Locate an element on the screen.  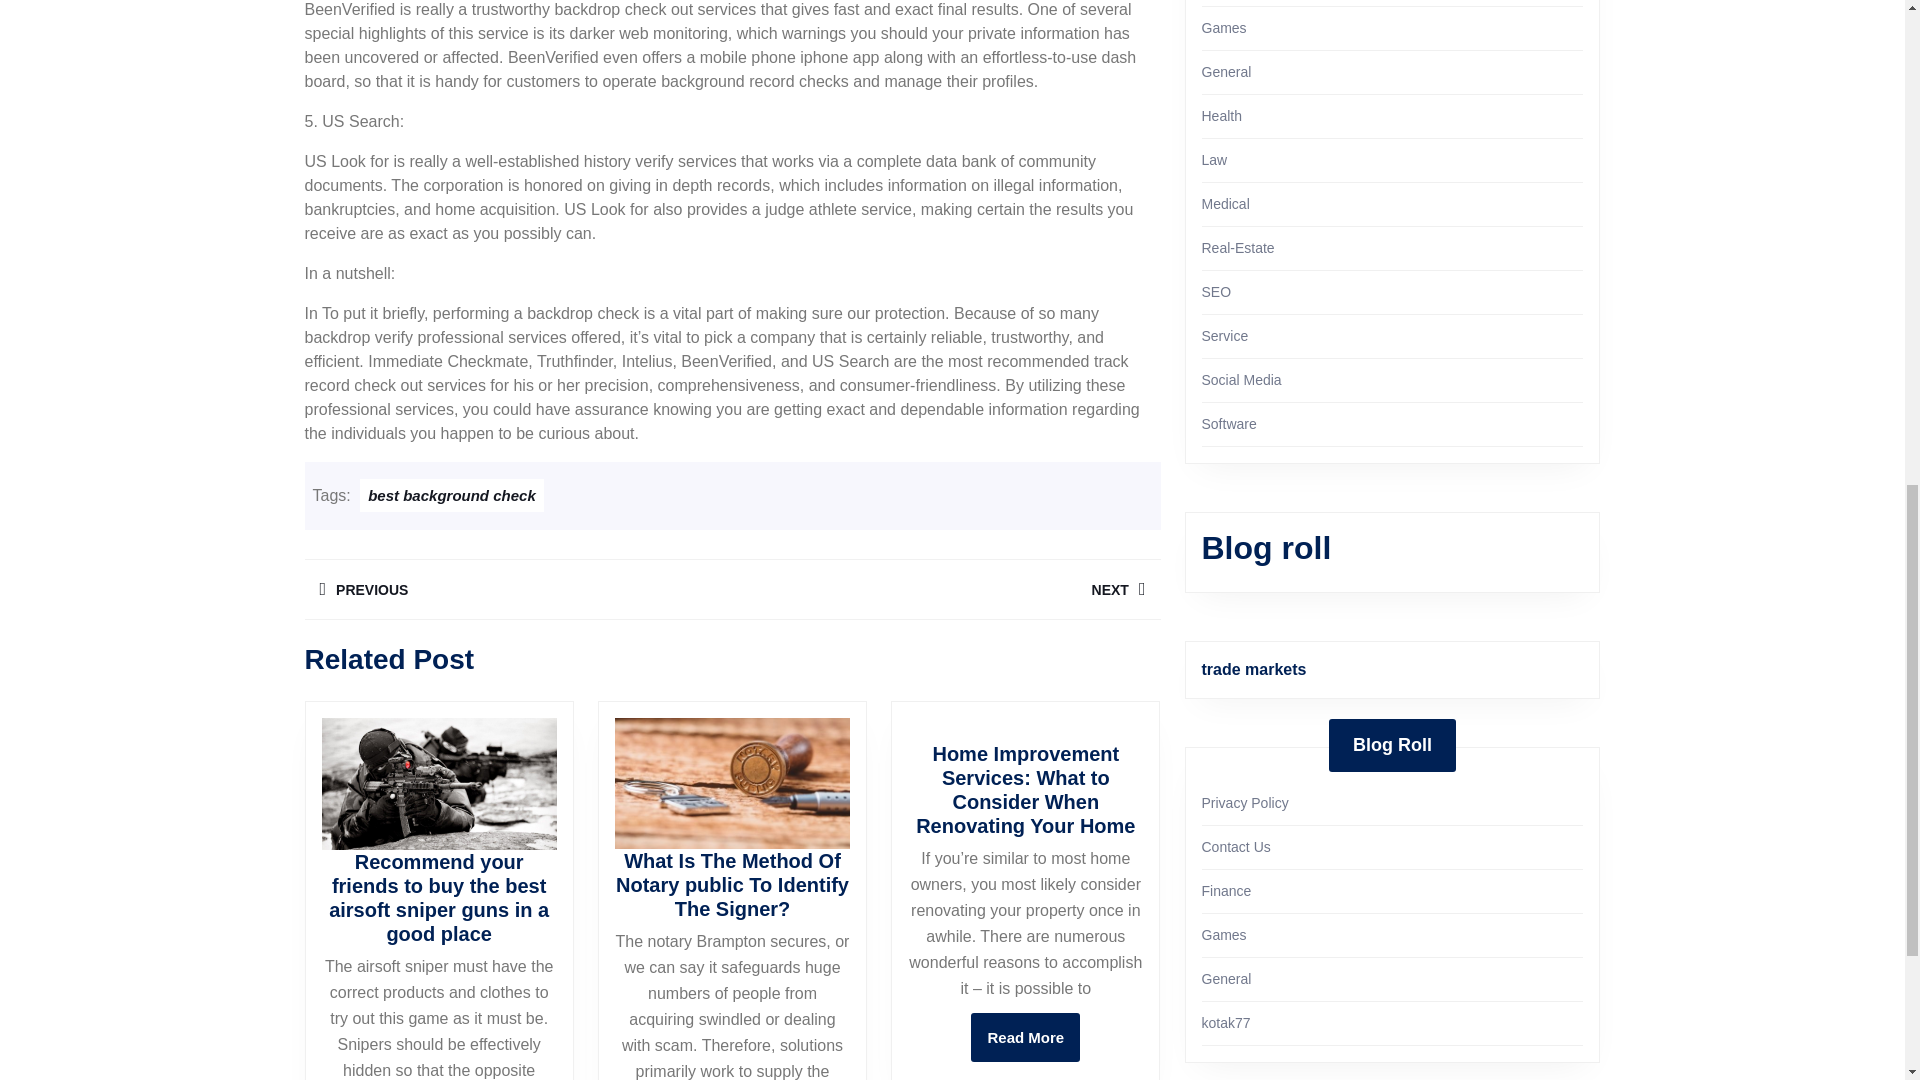
Medical is located at coordinates (517, 589).